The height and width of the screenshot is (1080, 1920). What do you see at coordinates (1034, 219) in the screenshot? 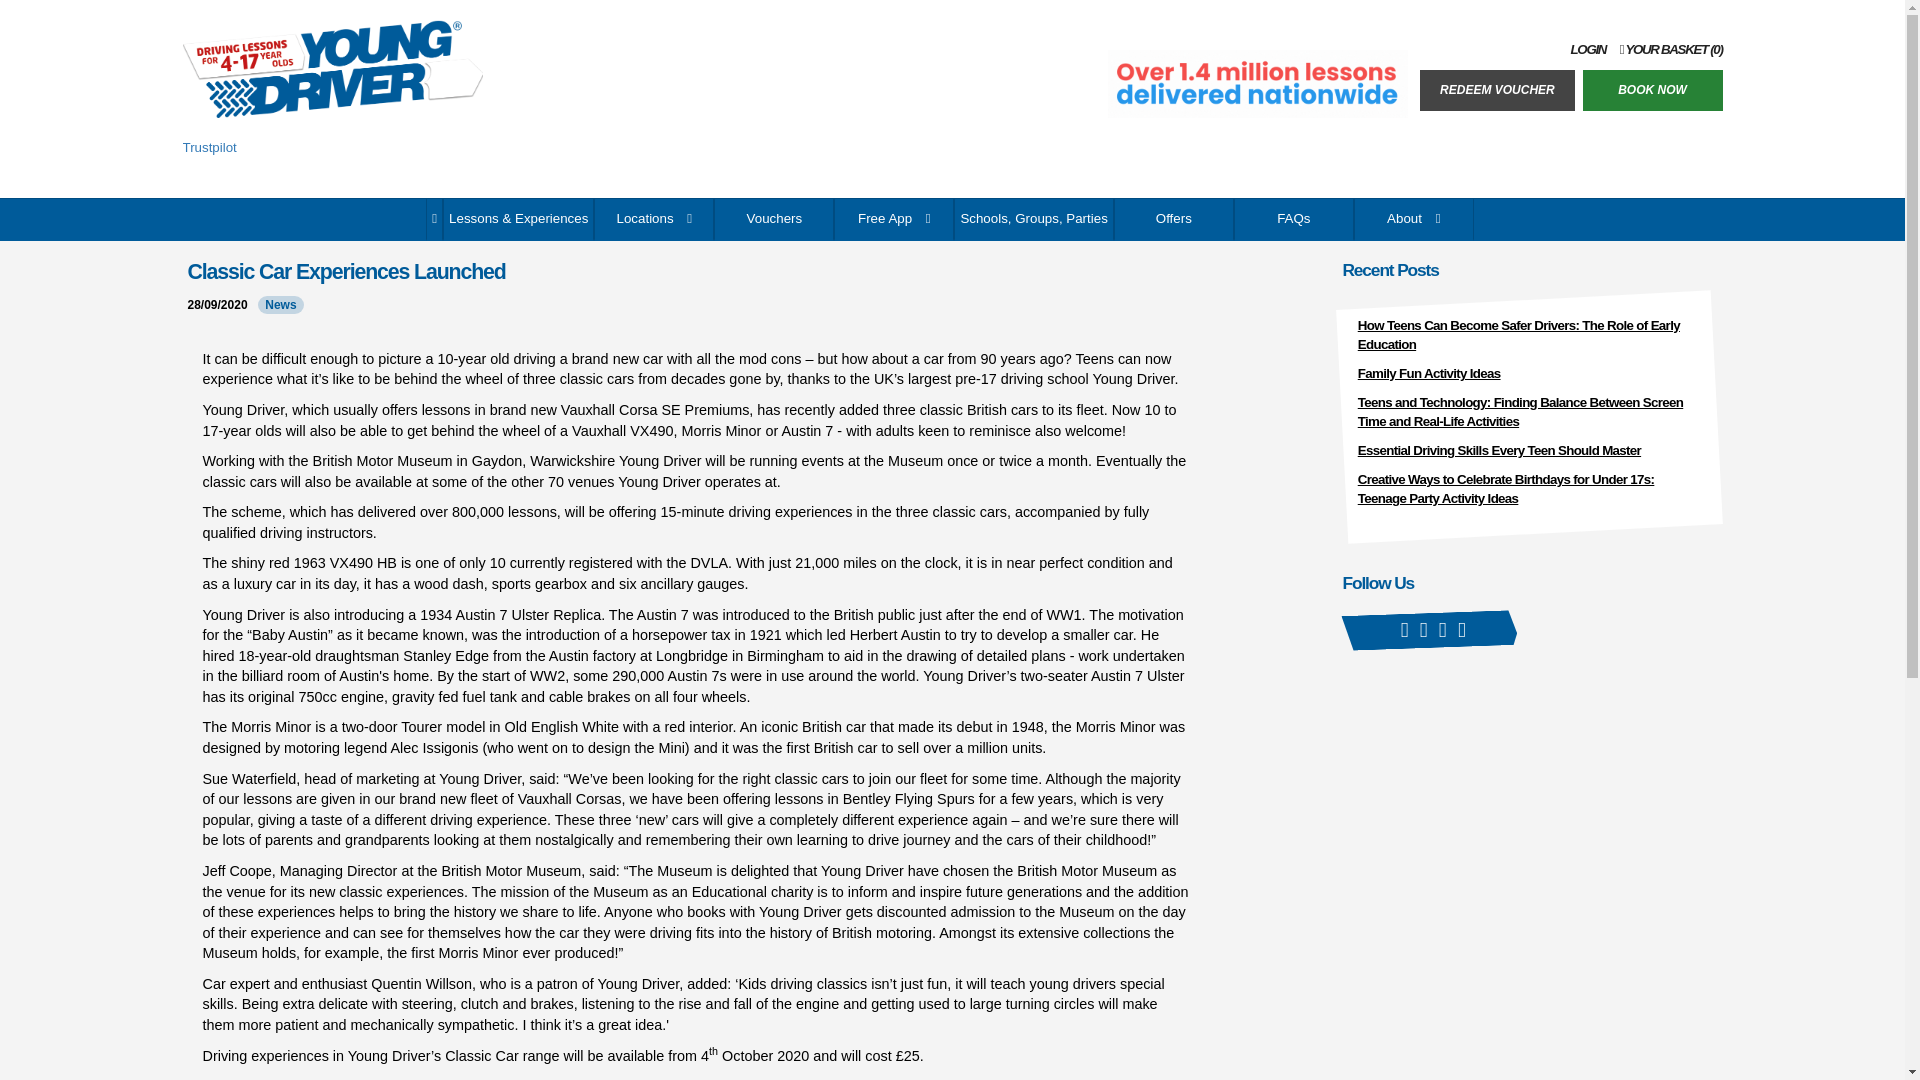
I see `Schools, Groups, Parties` at bounding box center [1034, 219].